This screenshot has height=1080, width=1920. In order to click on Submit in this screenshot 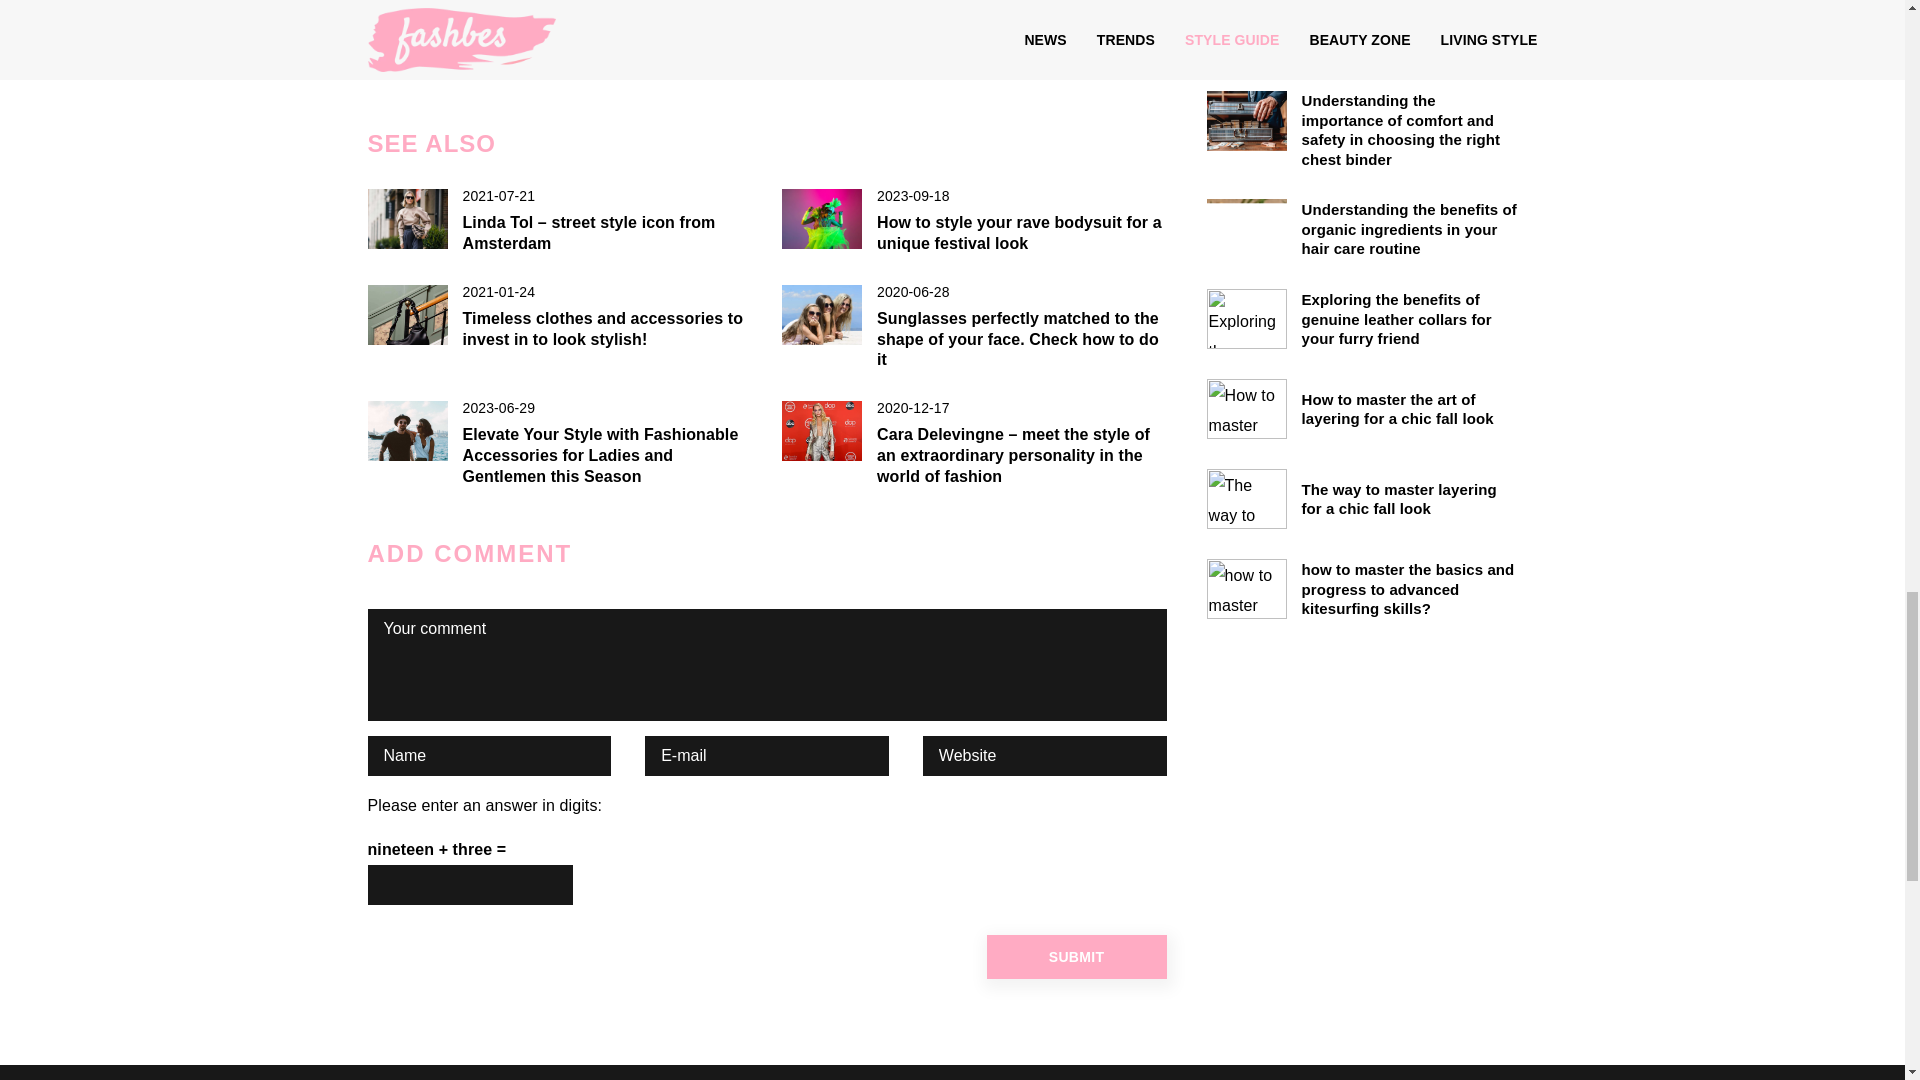, I will do `click(1076, 956)`.